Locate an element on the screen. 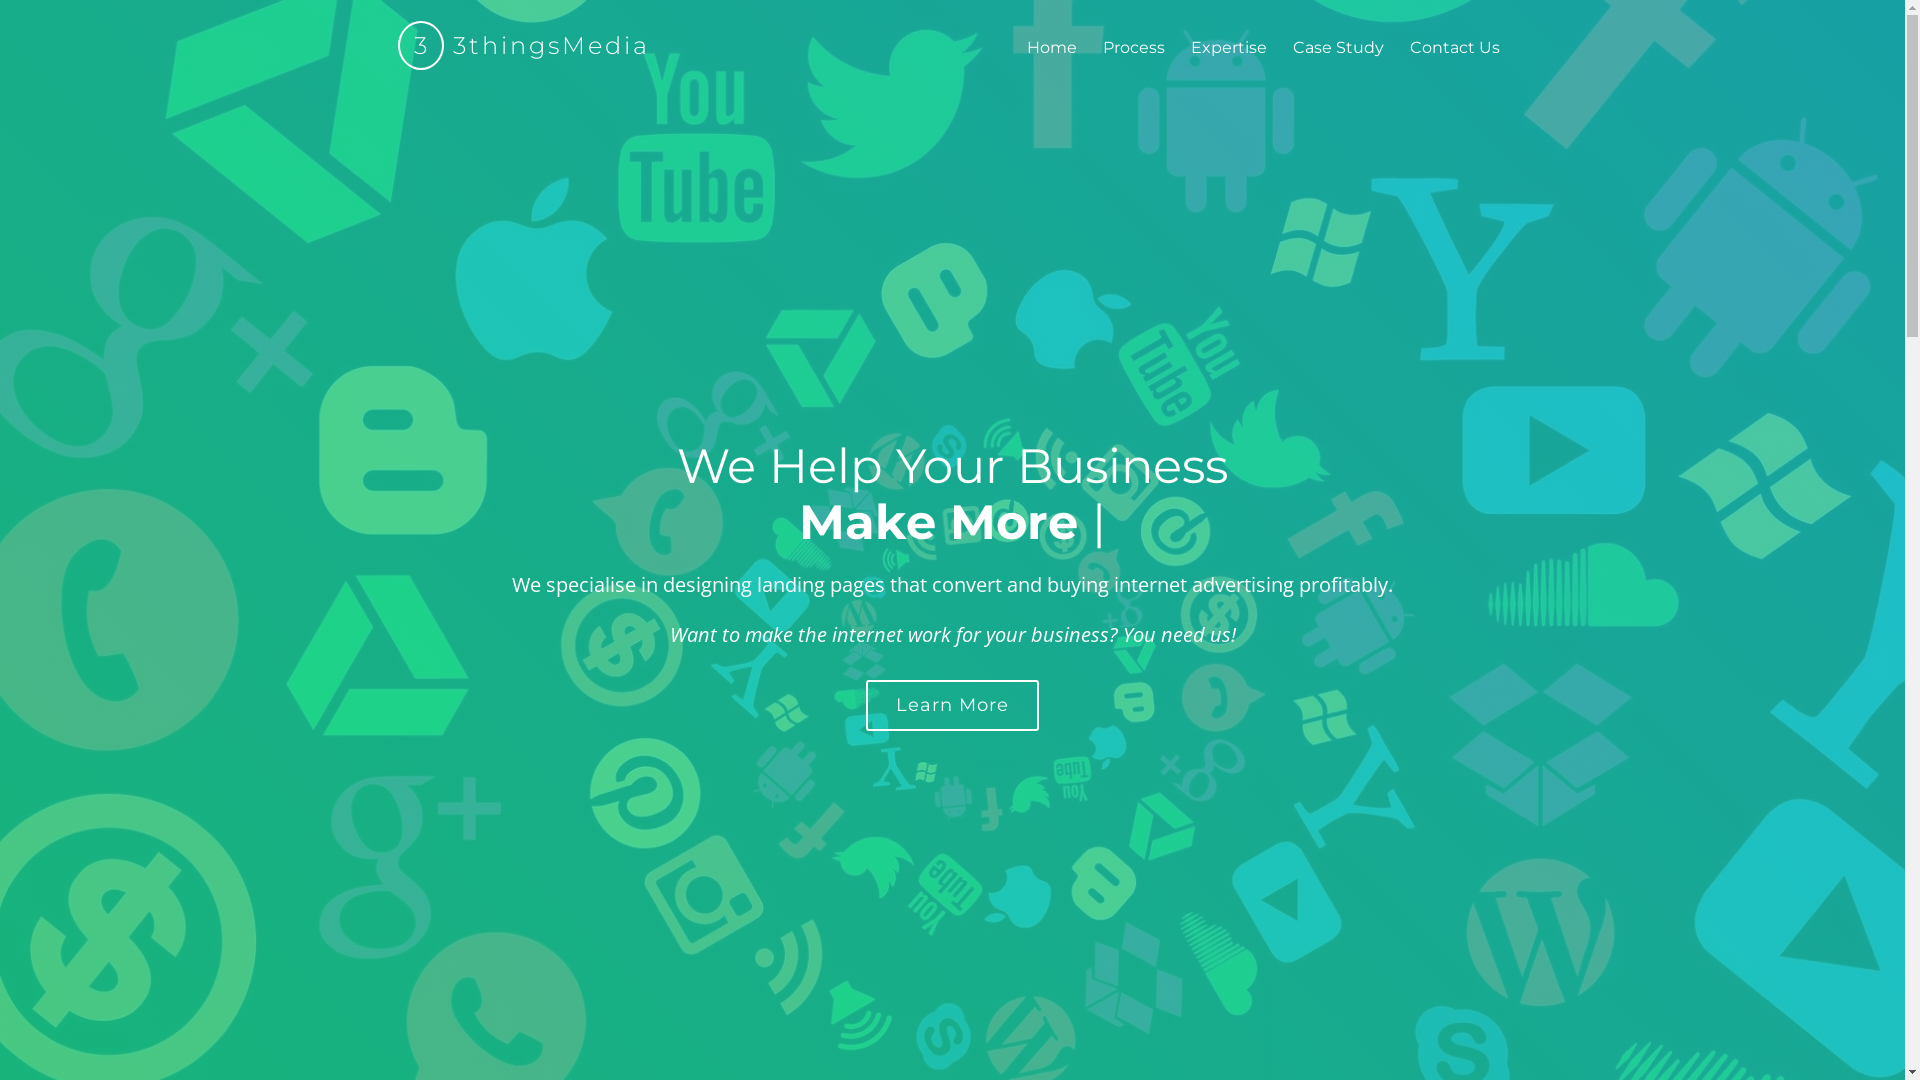  Home is located at coordinates (1050, 50).